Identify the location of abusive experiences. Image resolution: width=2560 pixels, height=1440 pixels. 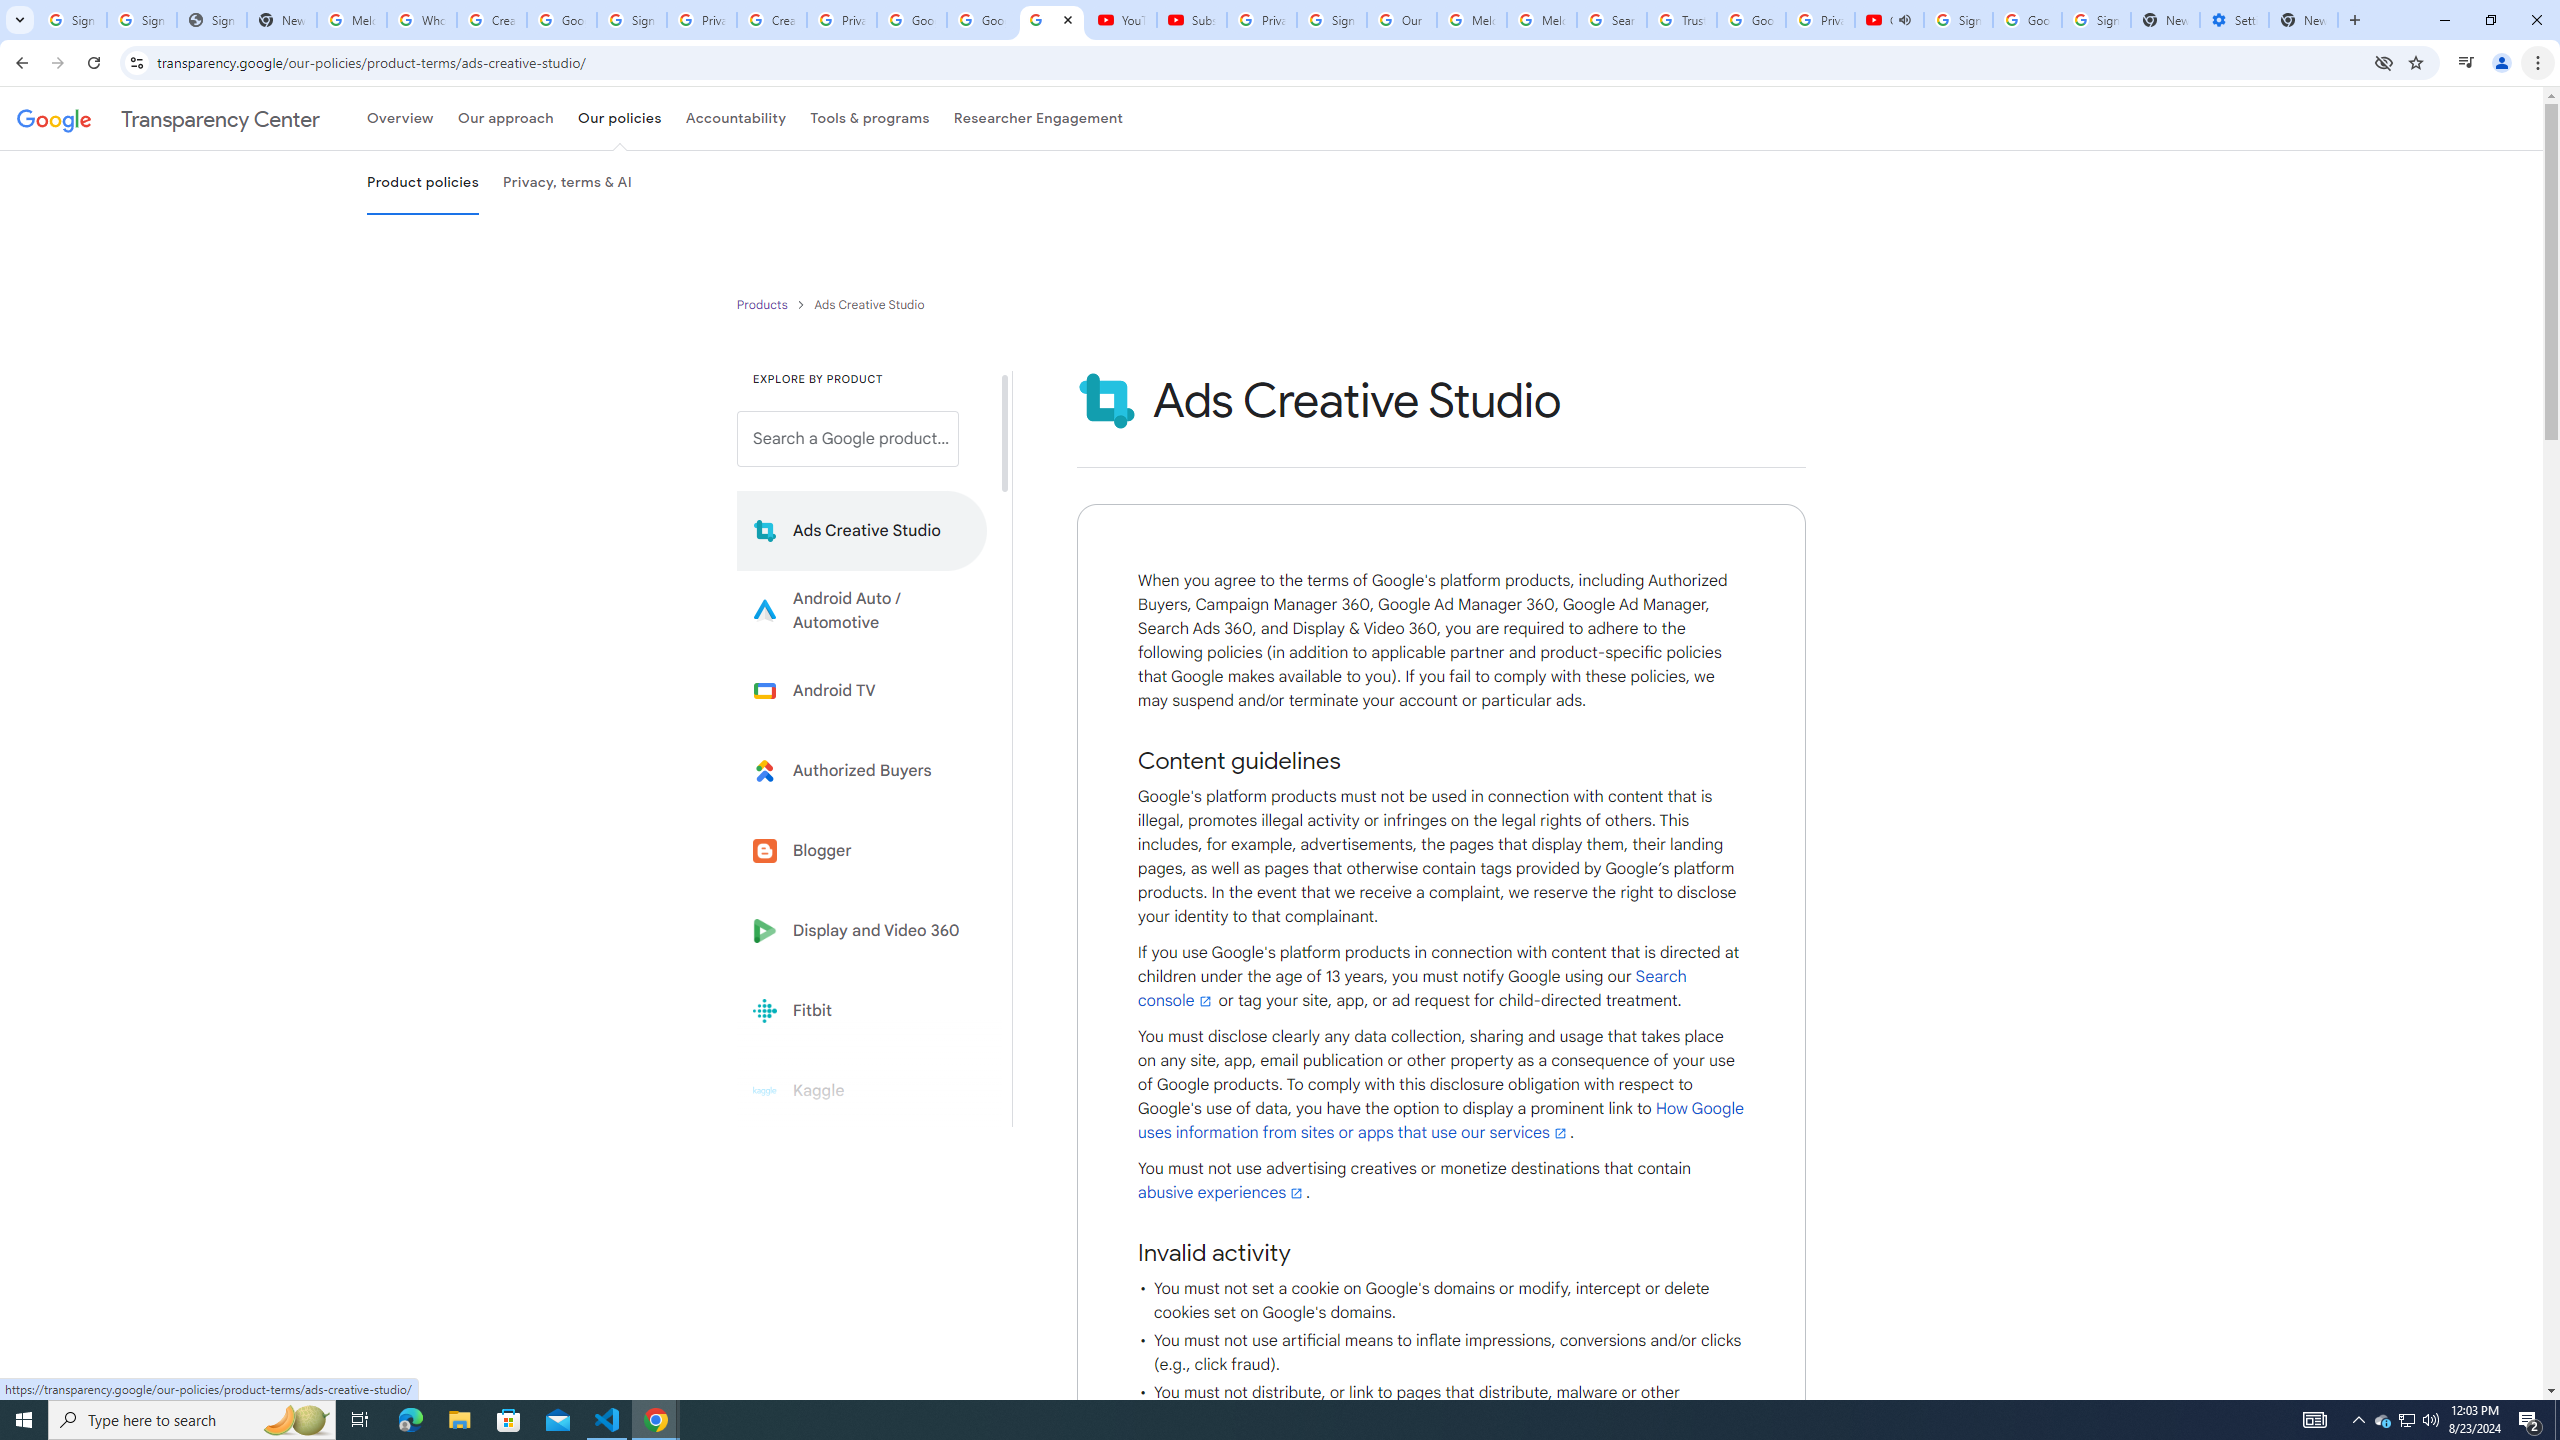
(1222, 1192).